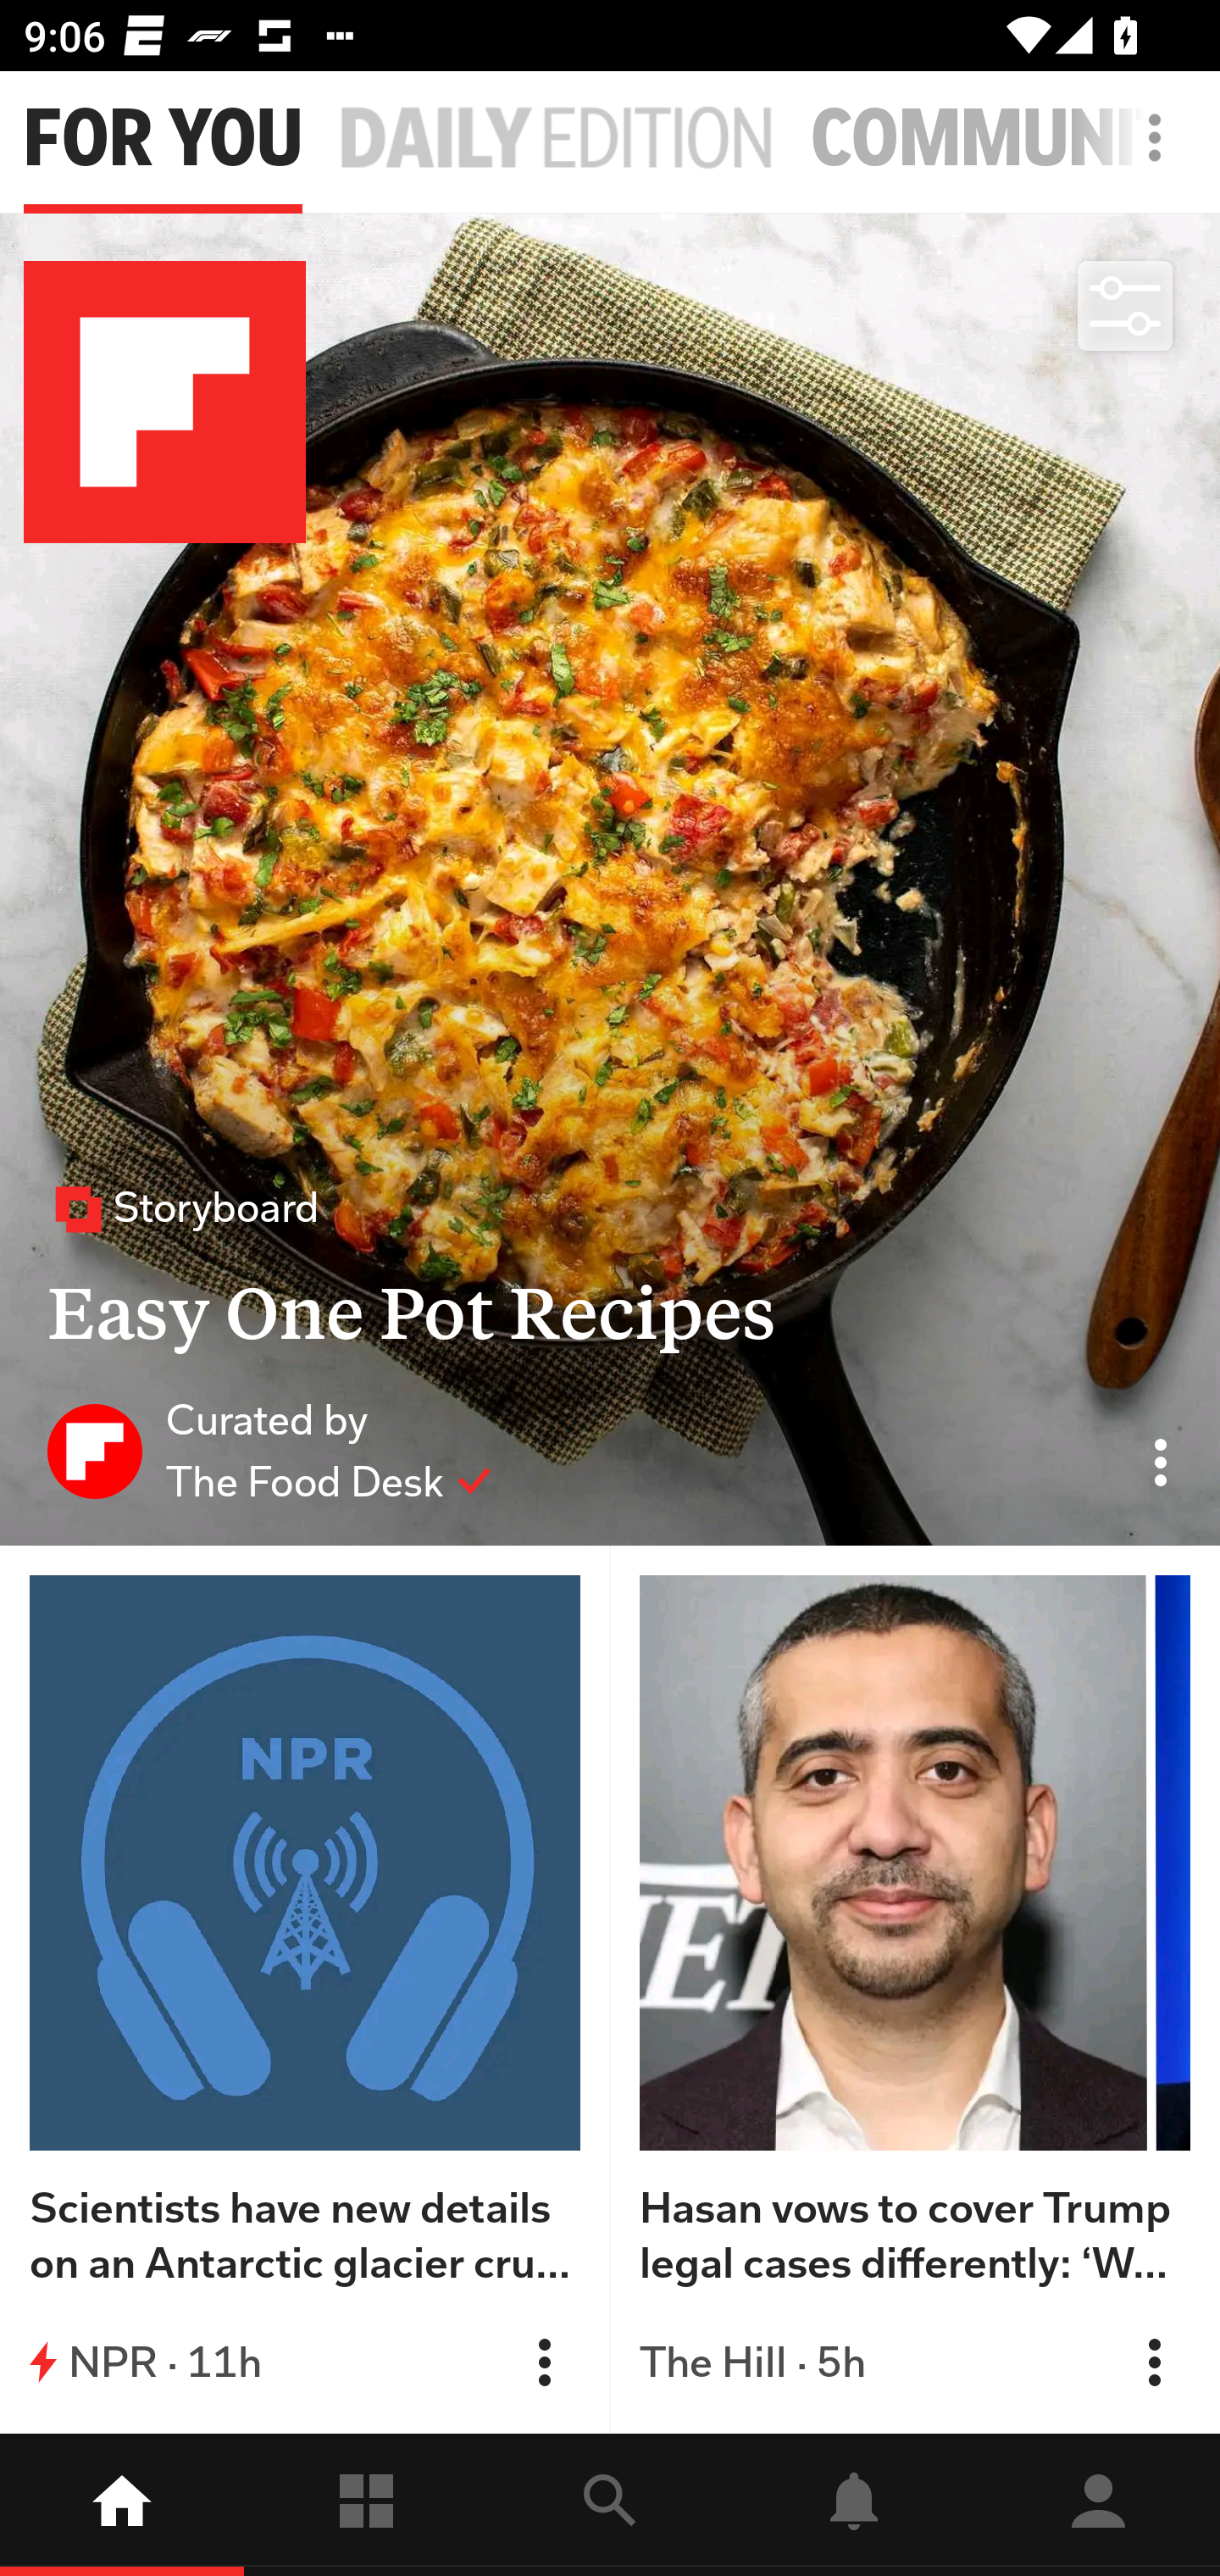 This screenshot has width=1220, height=2576. I want to click on Flip into Magazine, so click(544, 2362).